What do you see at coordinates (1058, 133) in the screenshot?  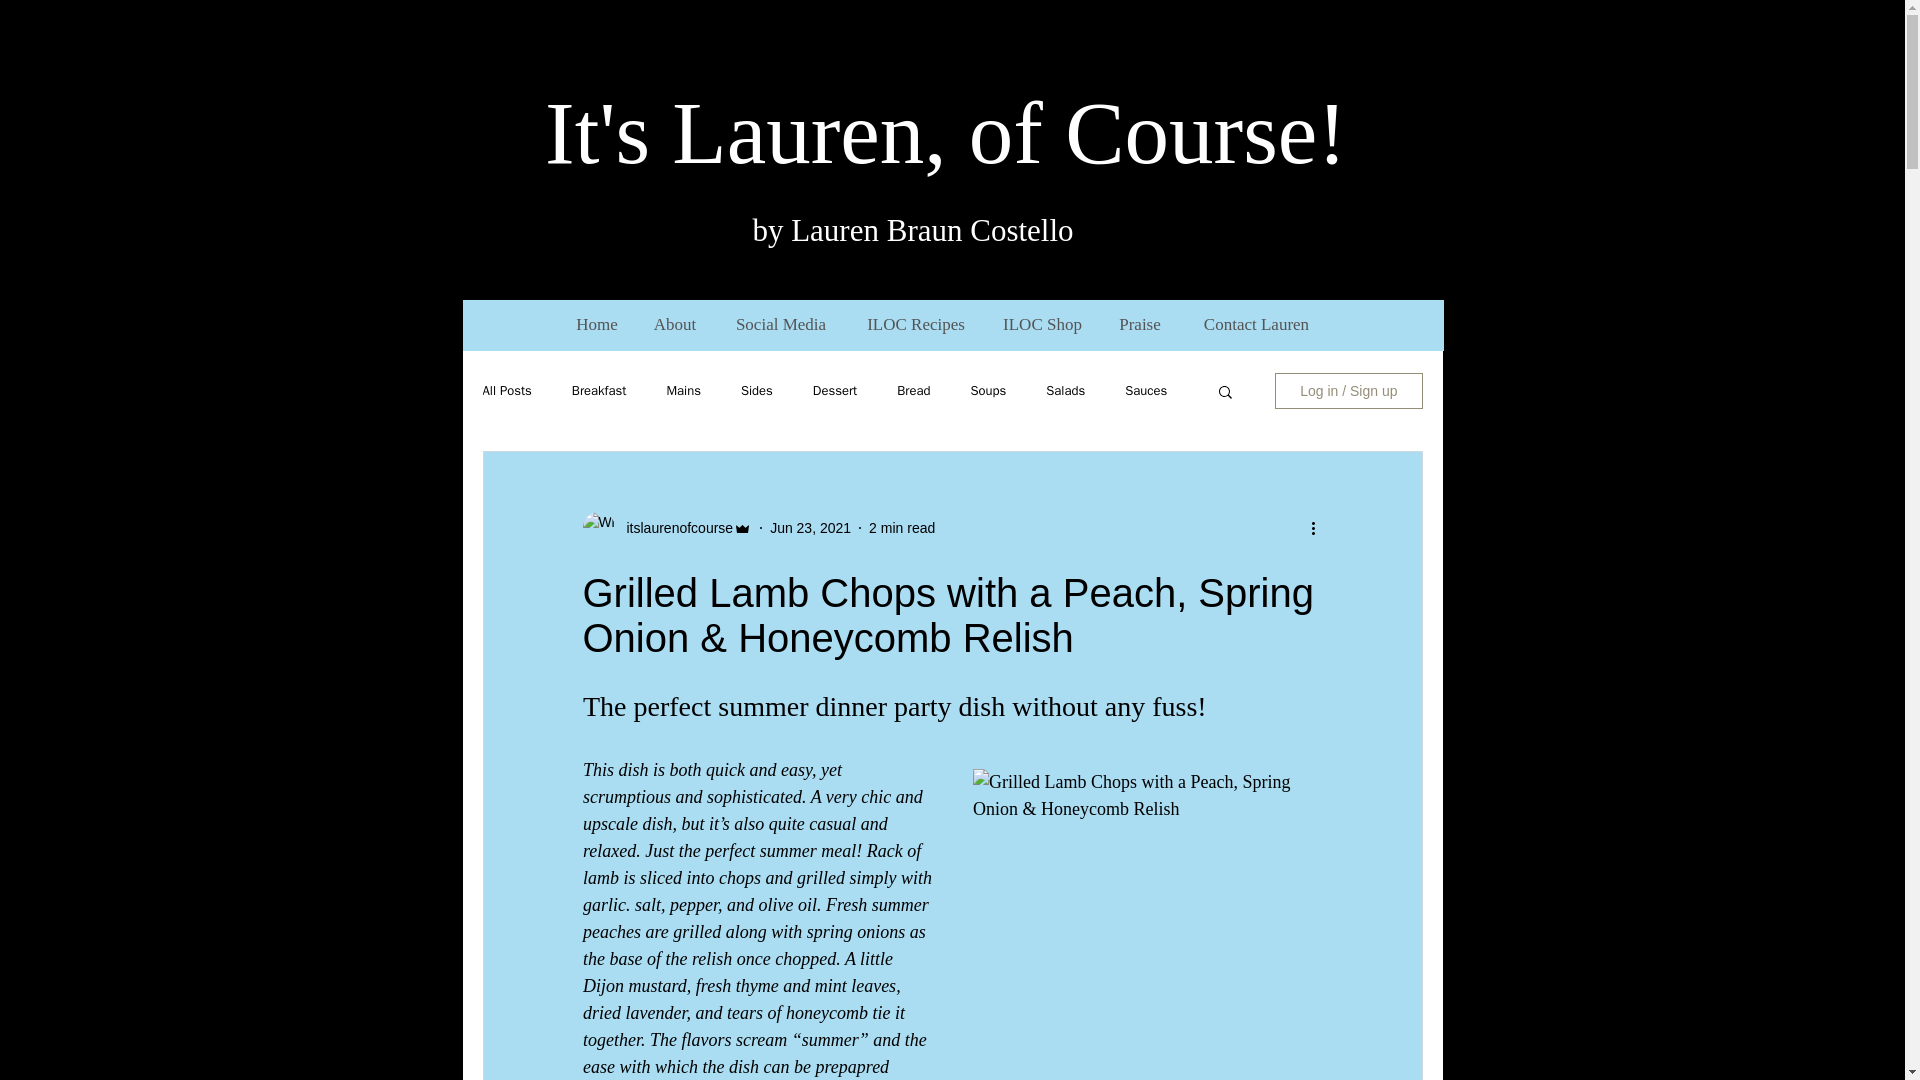 I see `of Co` at bounding box center [1058, 133].